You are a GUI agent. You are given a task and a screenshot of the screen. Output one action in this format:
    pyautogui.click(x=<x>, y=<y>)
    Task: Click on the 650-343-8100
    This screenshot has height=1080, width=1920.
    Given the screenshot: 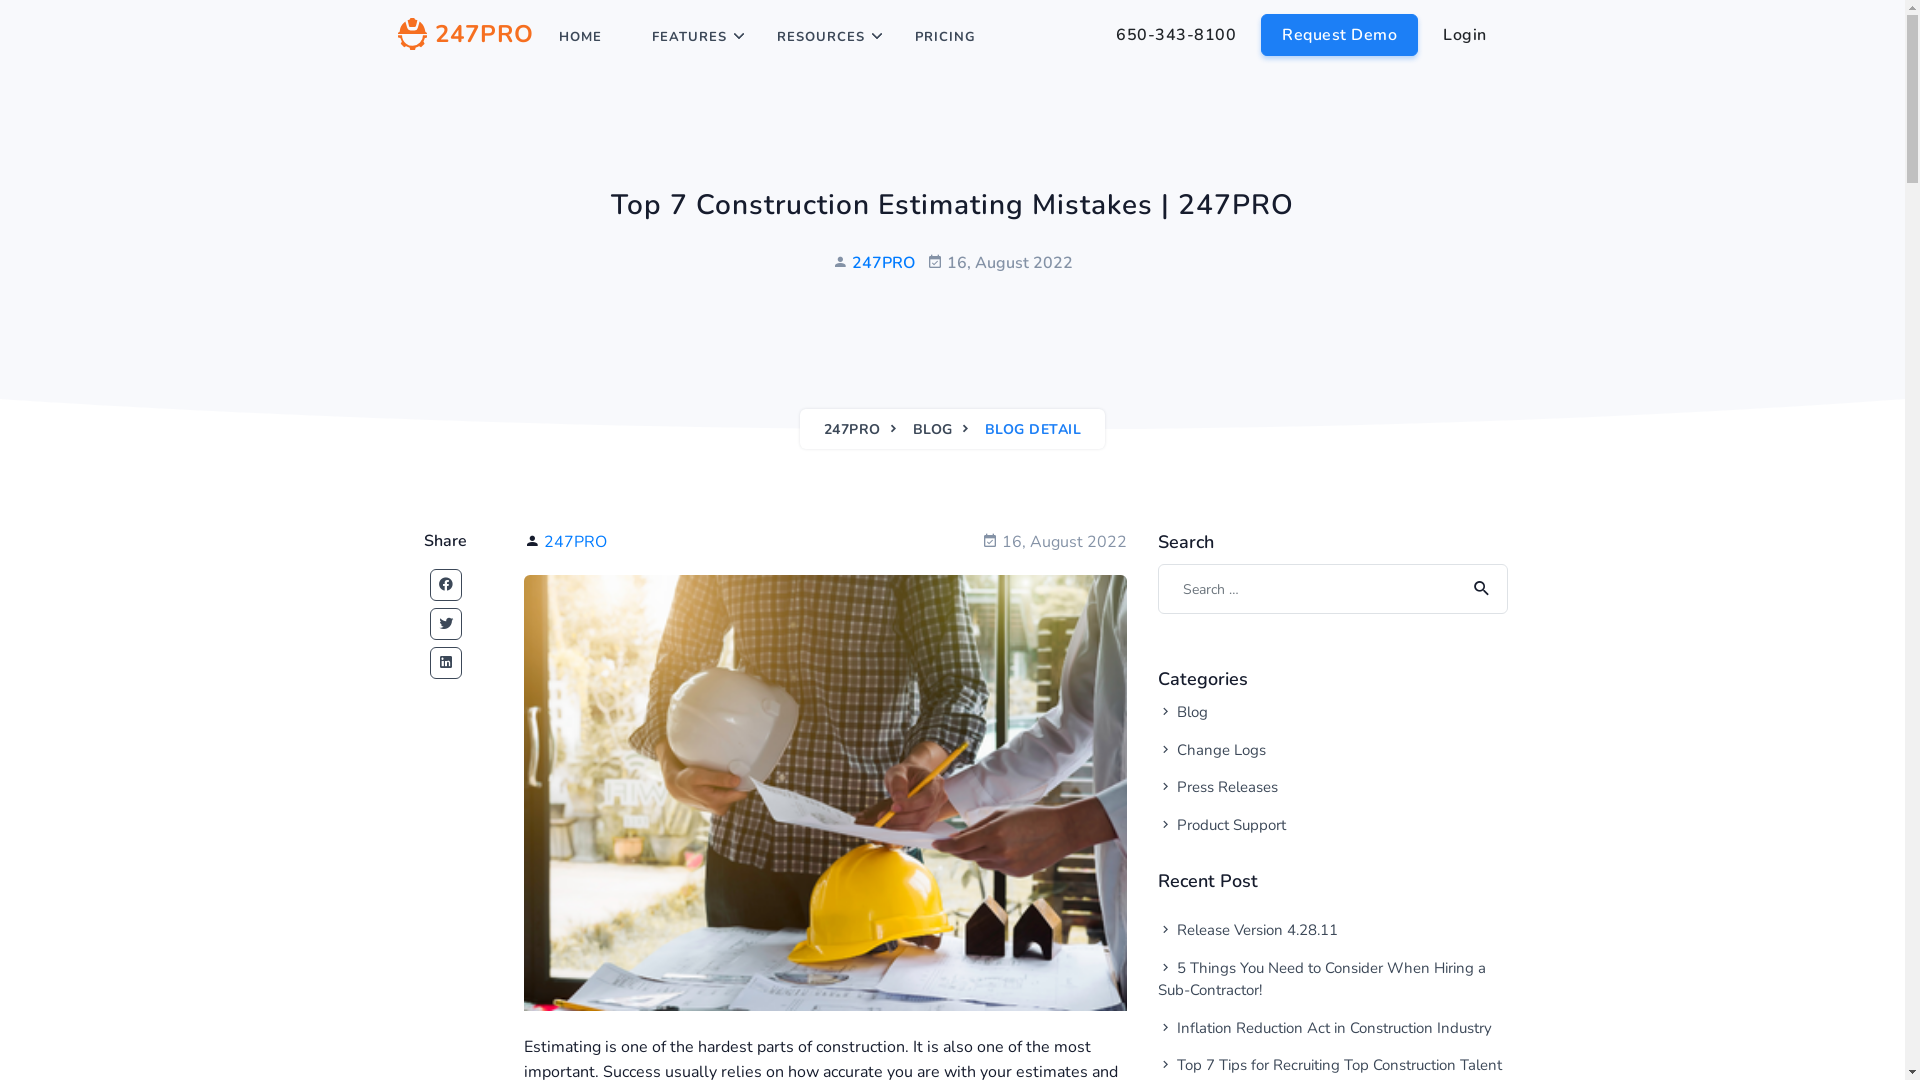 What is the action you would take?
    pyautogui.click(x=1176, y=35)
    